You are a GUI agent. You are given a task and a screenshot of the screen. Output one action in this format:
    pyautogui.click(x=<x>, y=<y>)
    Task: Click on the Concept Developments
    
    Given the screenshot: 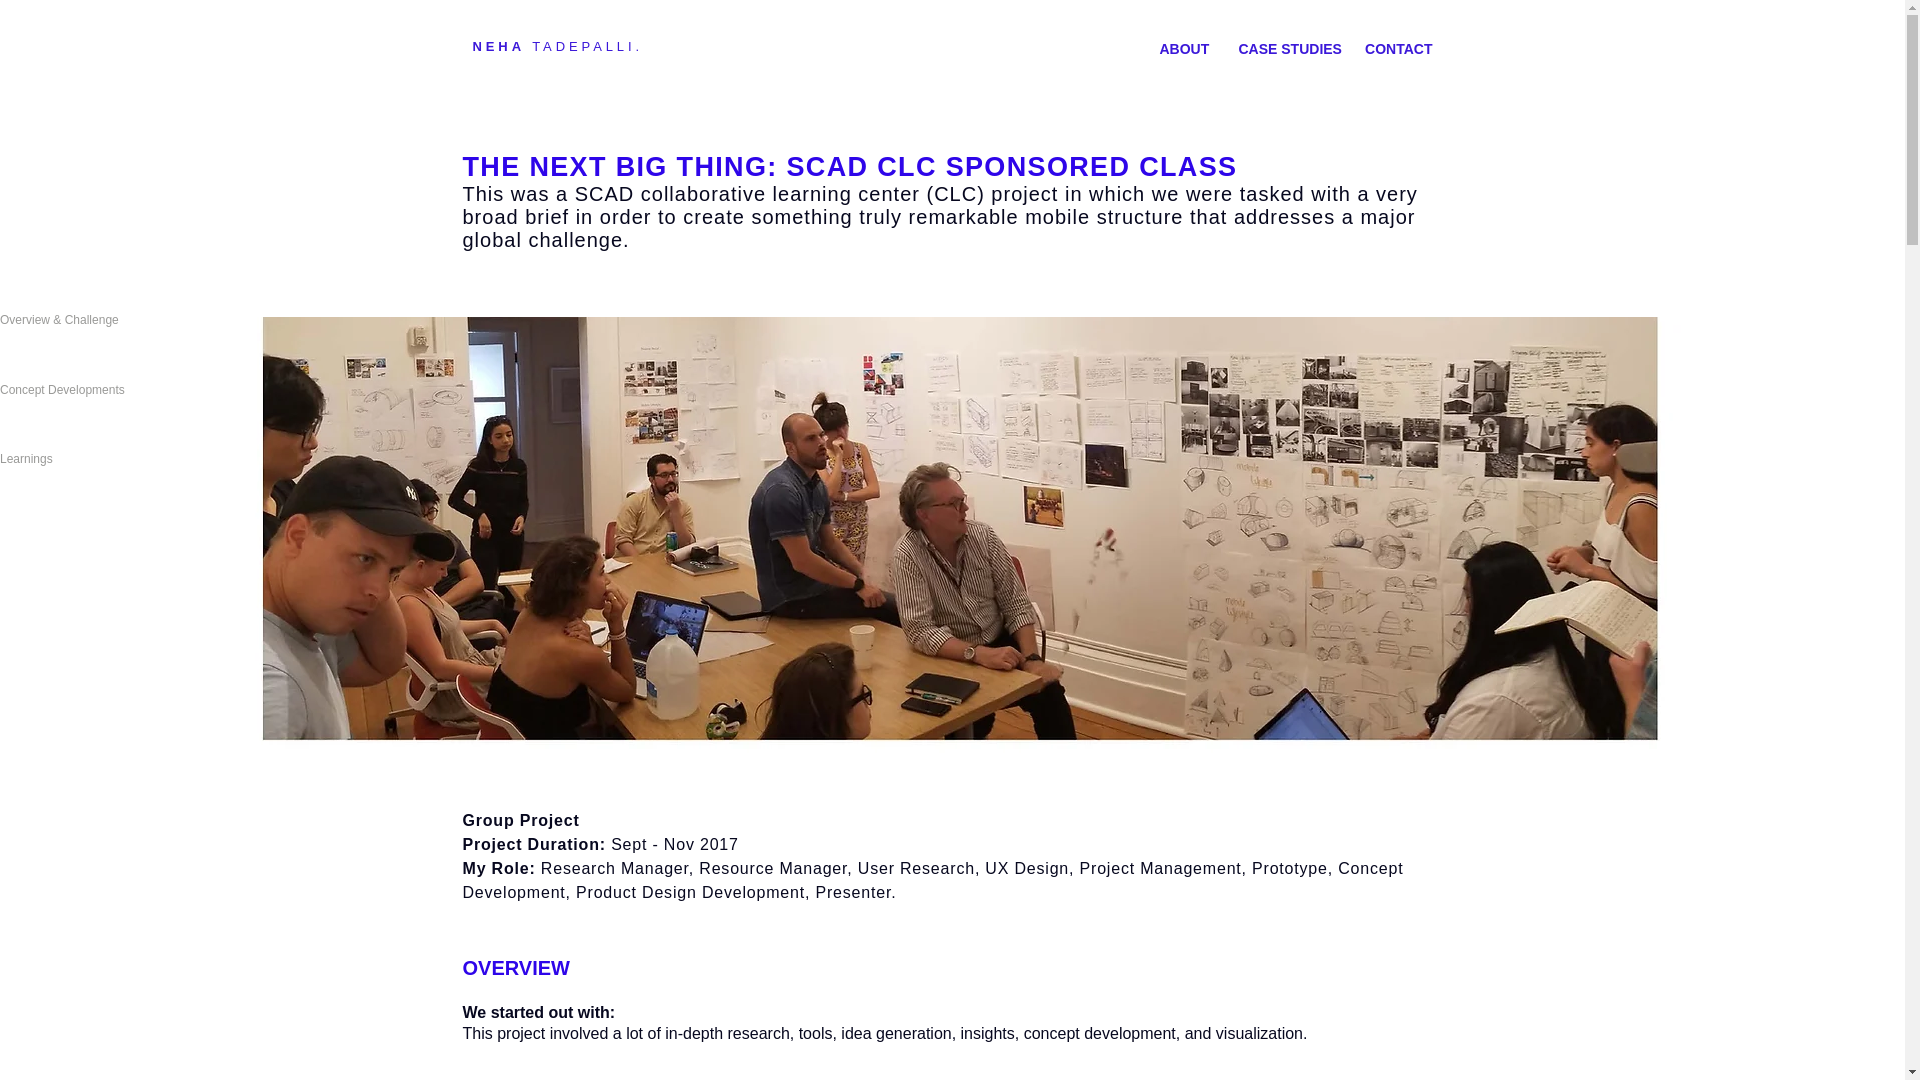 What is the action you would take?
    pyautogui.click(x=98, y=390)
    